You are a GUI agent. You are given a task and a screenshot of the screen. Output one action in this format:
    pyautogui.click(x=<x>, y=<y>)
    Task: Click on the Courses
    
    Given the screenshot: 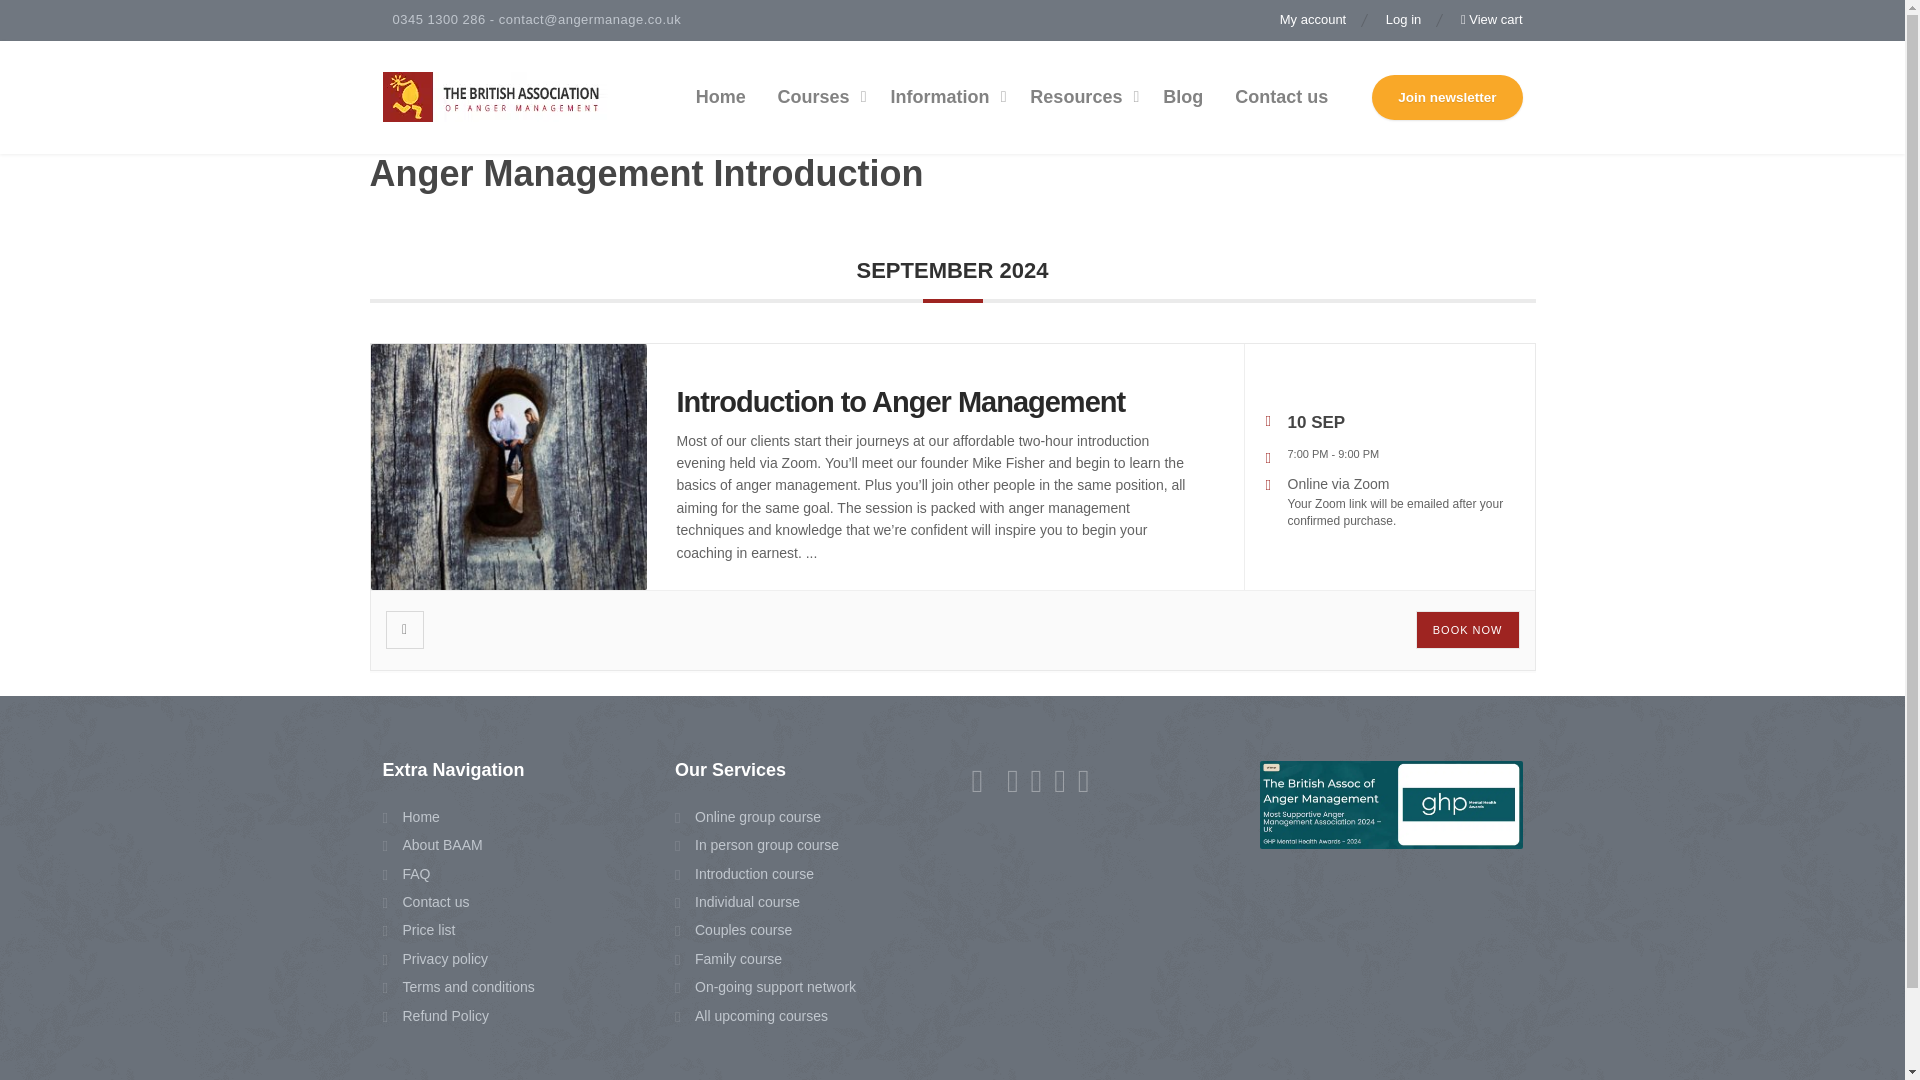 What is the action you would take?
    pyautogui.click(x=818, y=98)
    